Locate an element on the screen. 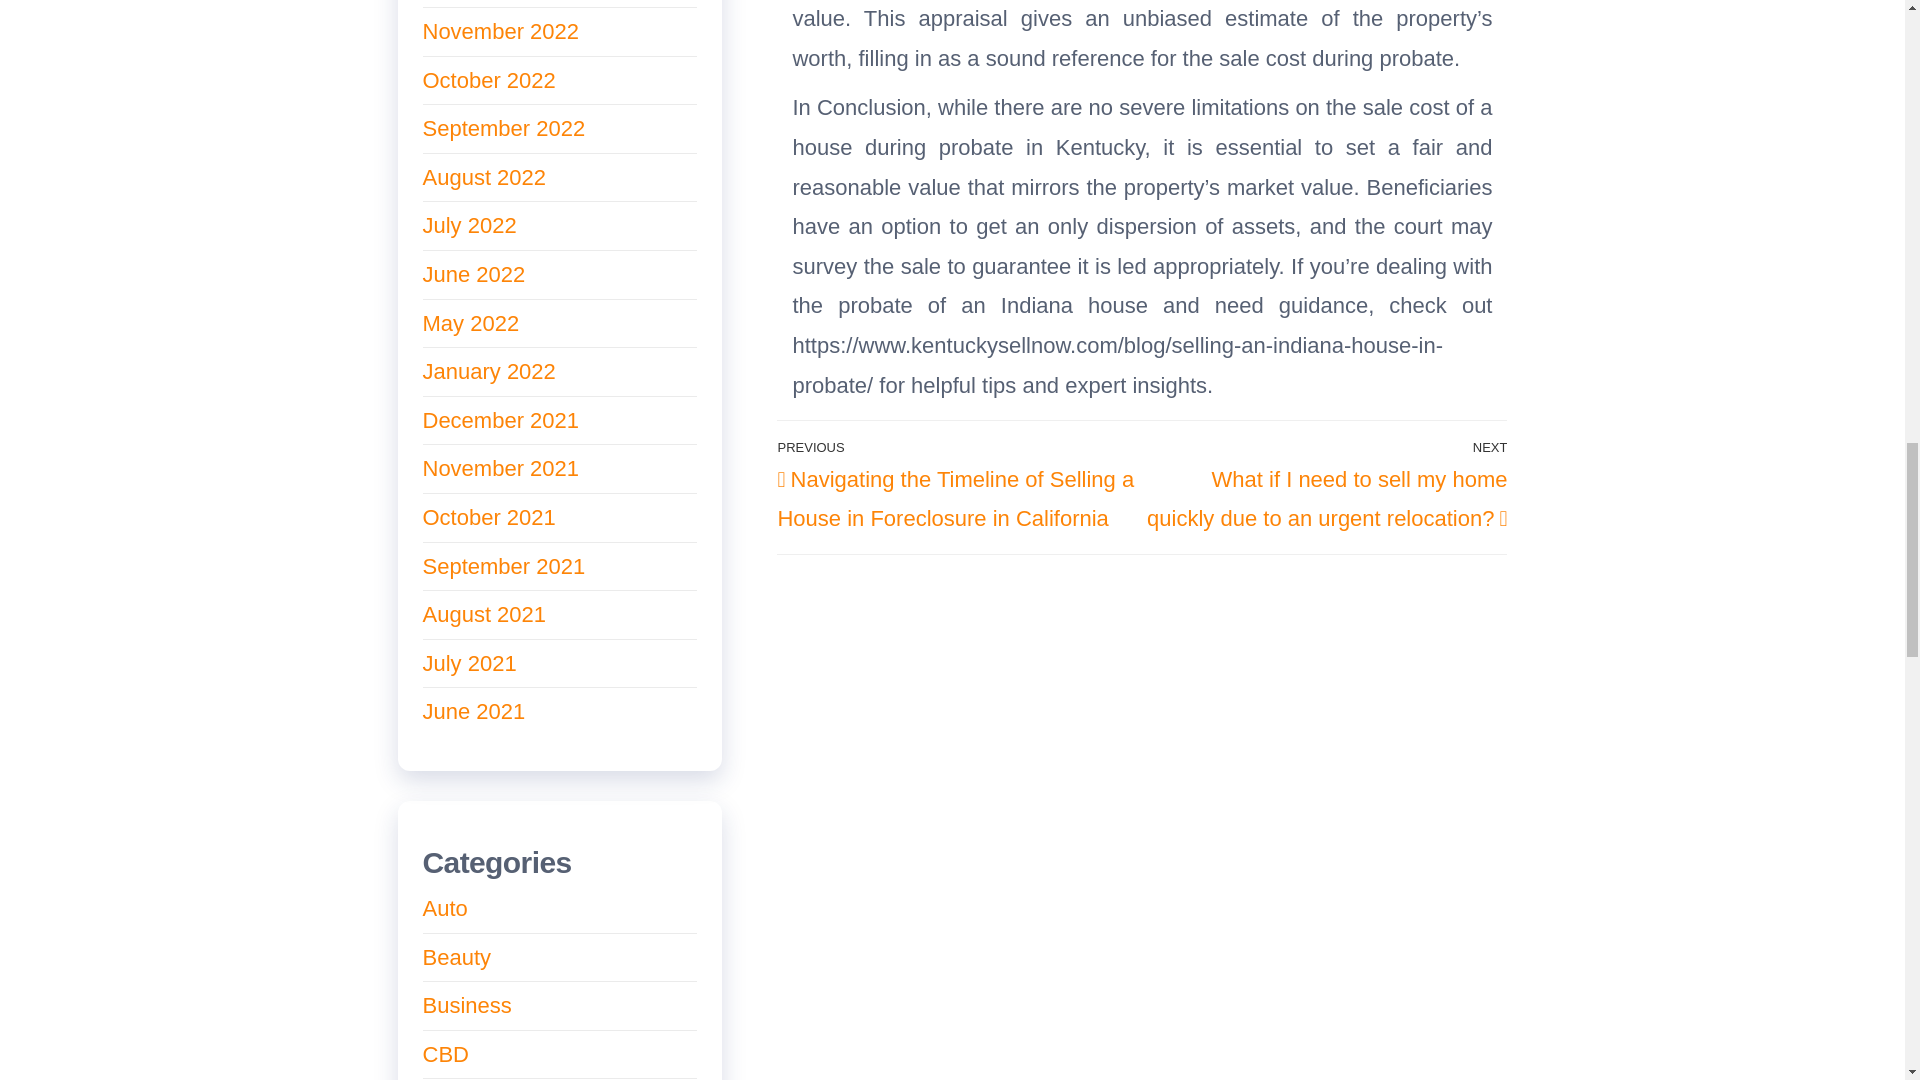 Image resolution: width=1920 pixels, height=1080 pixels. October 2022 is located at coordinates (488, 80).